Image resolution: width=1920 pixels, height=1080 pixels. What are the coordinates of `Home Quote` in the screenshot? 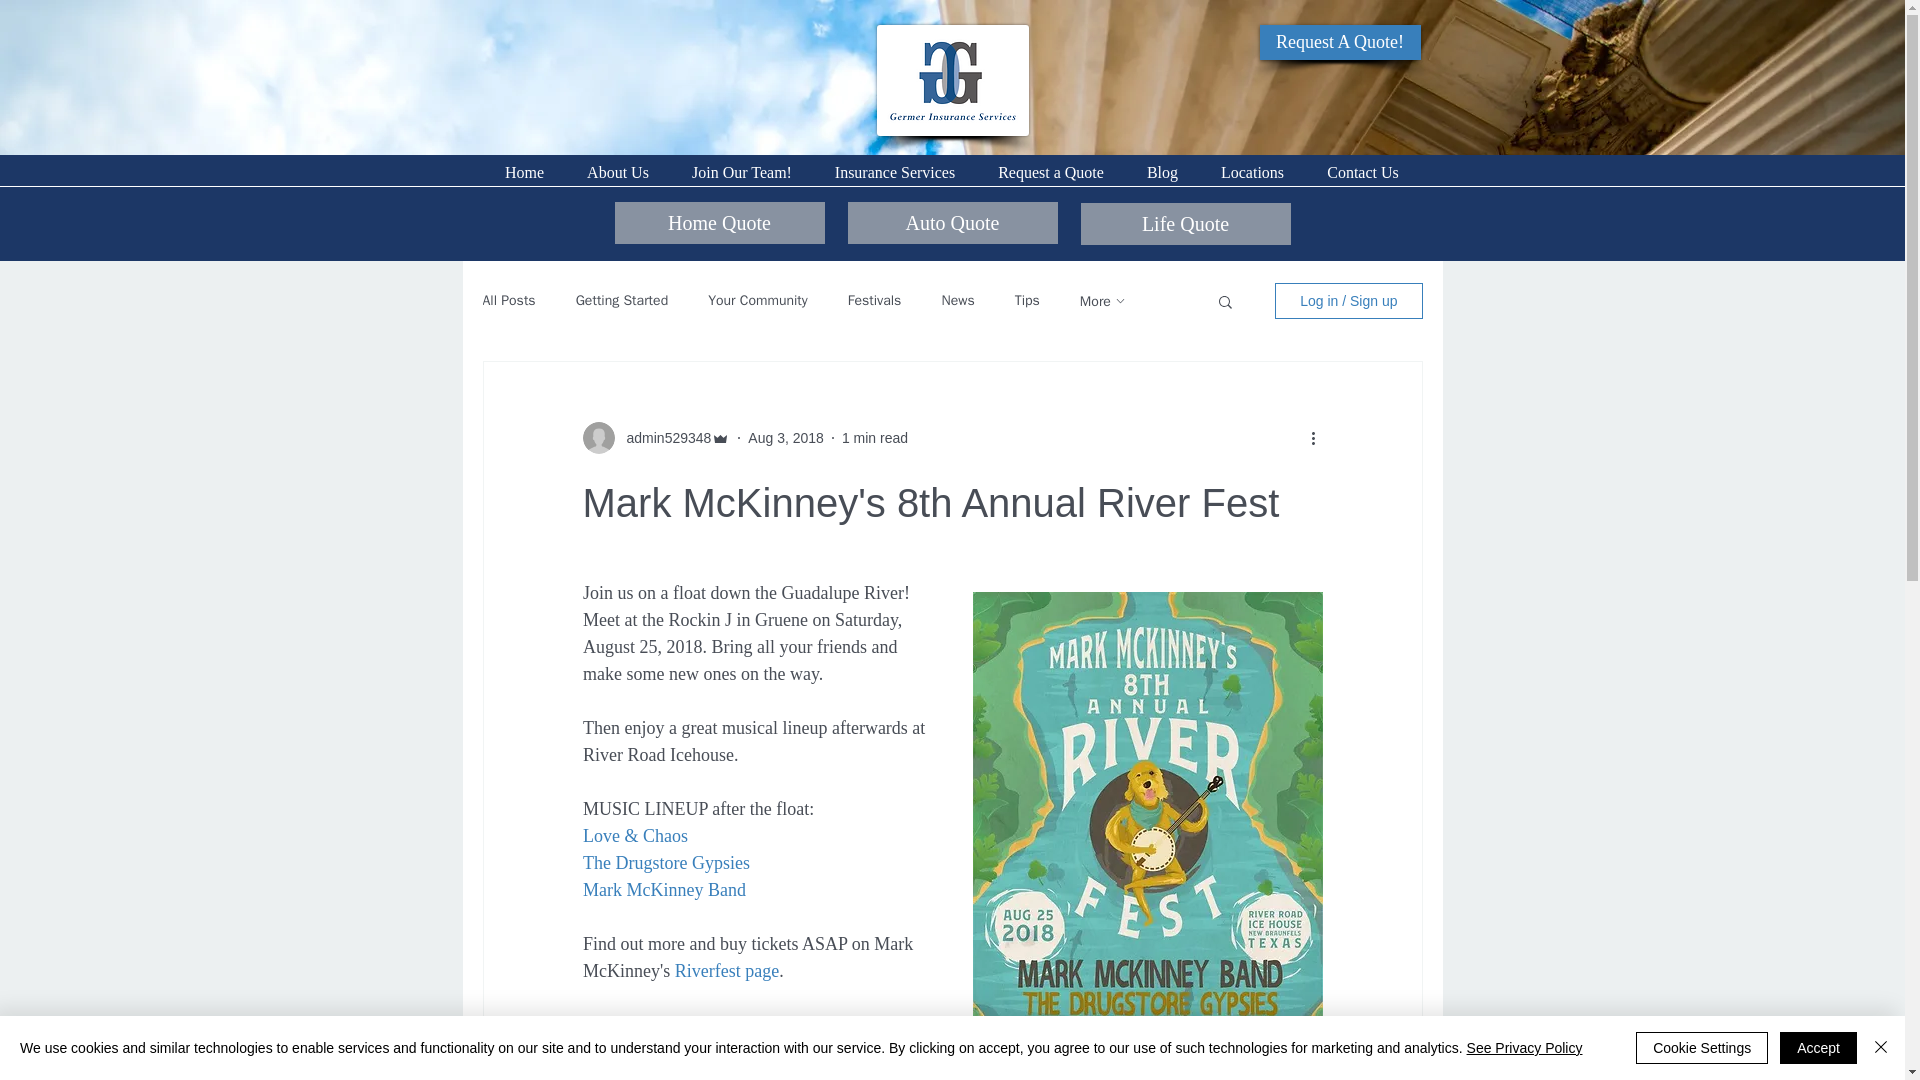 It's located at (718, 222).